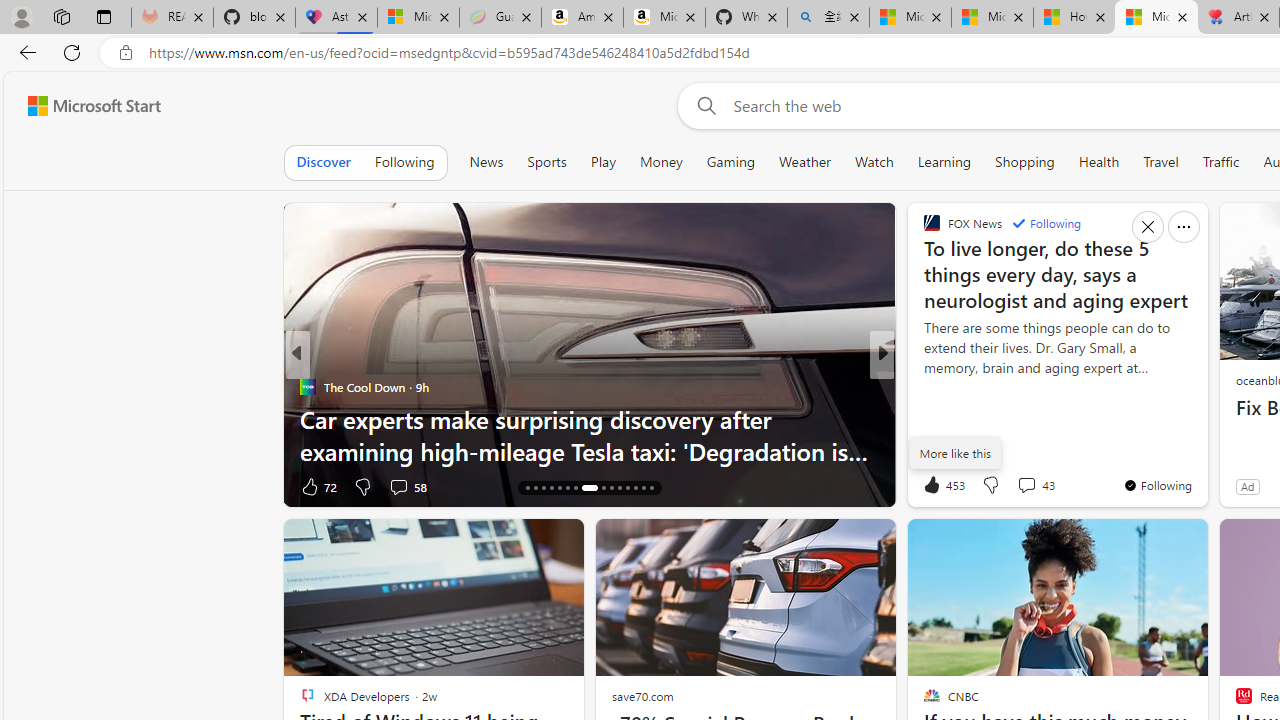  I want to click on Hide this story, so click(1147, 542).